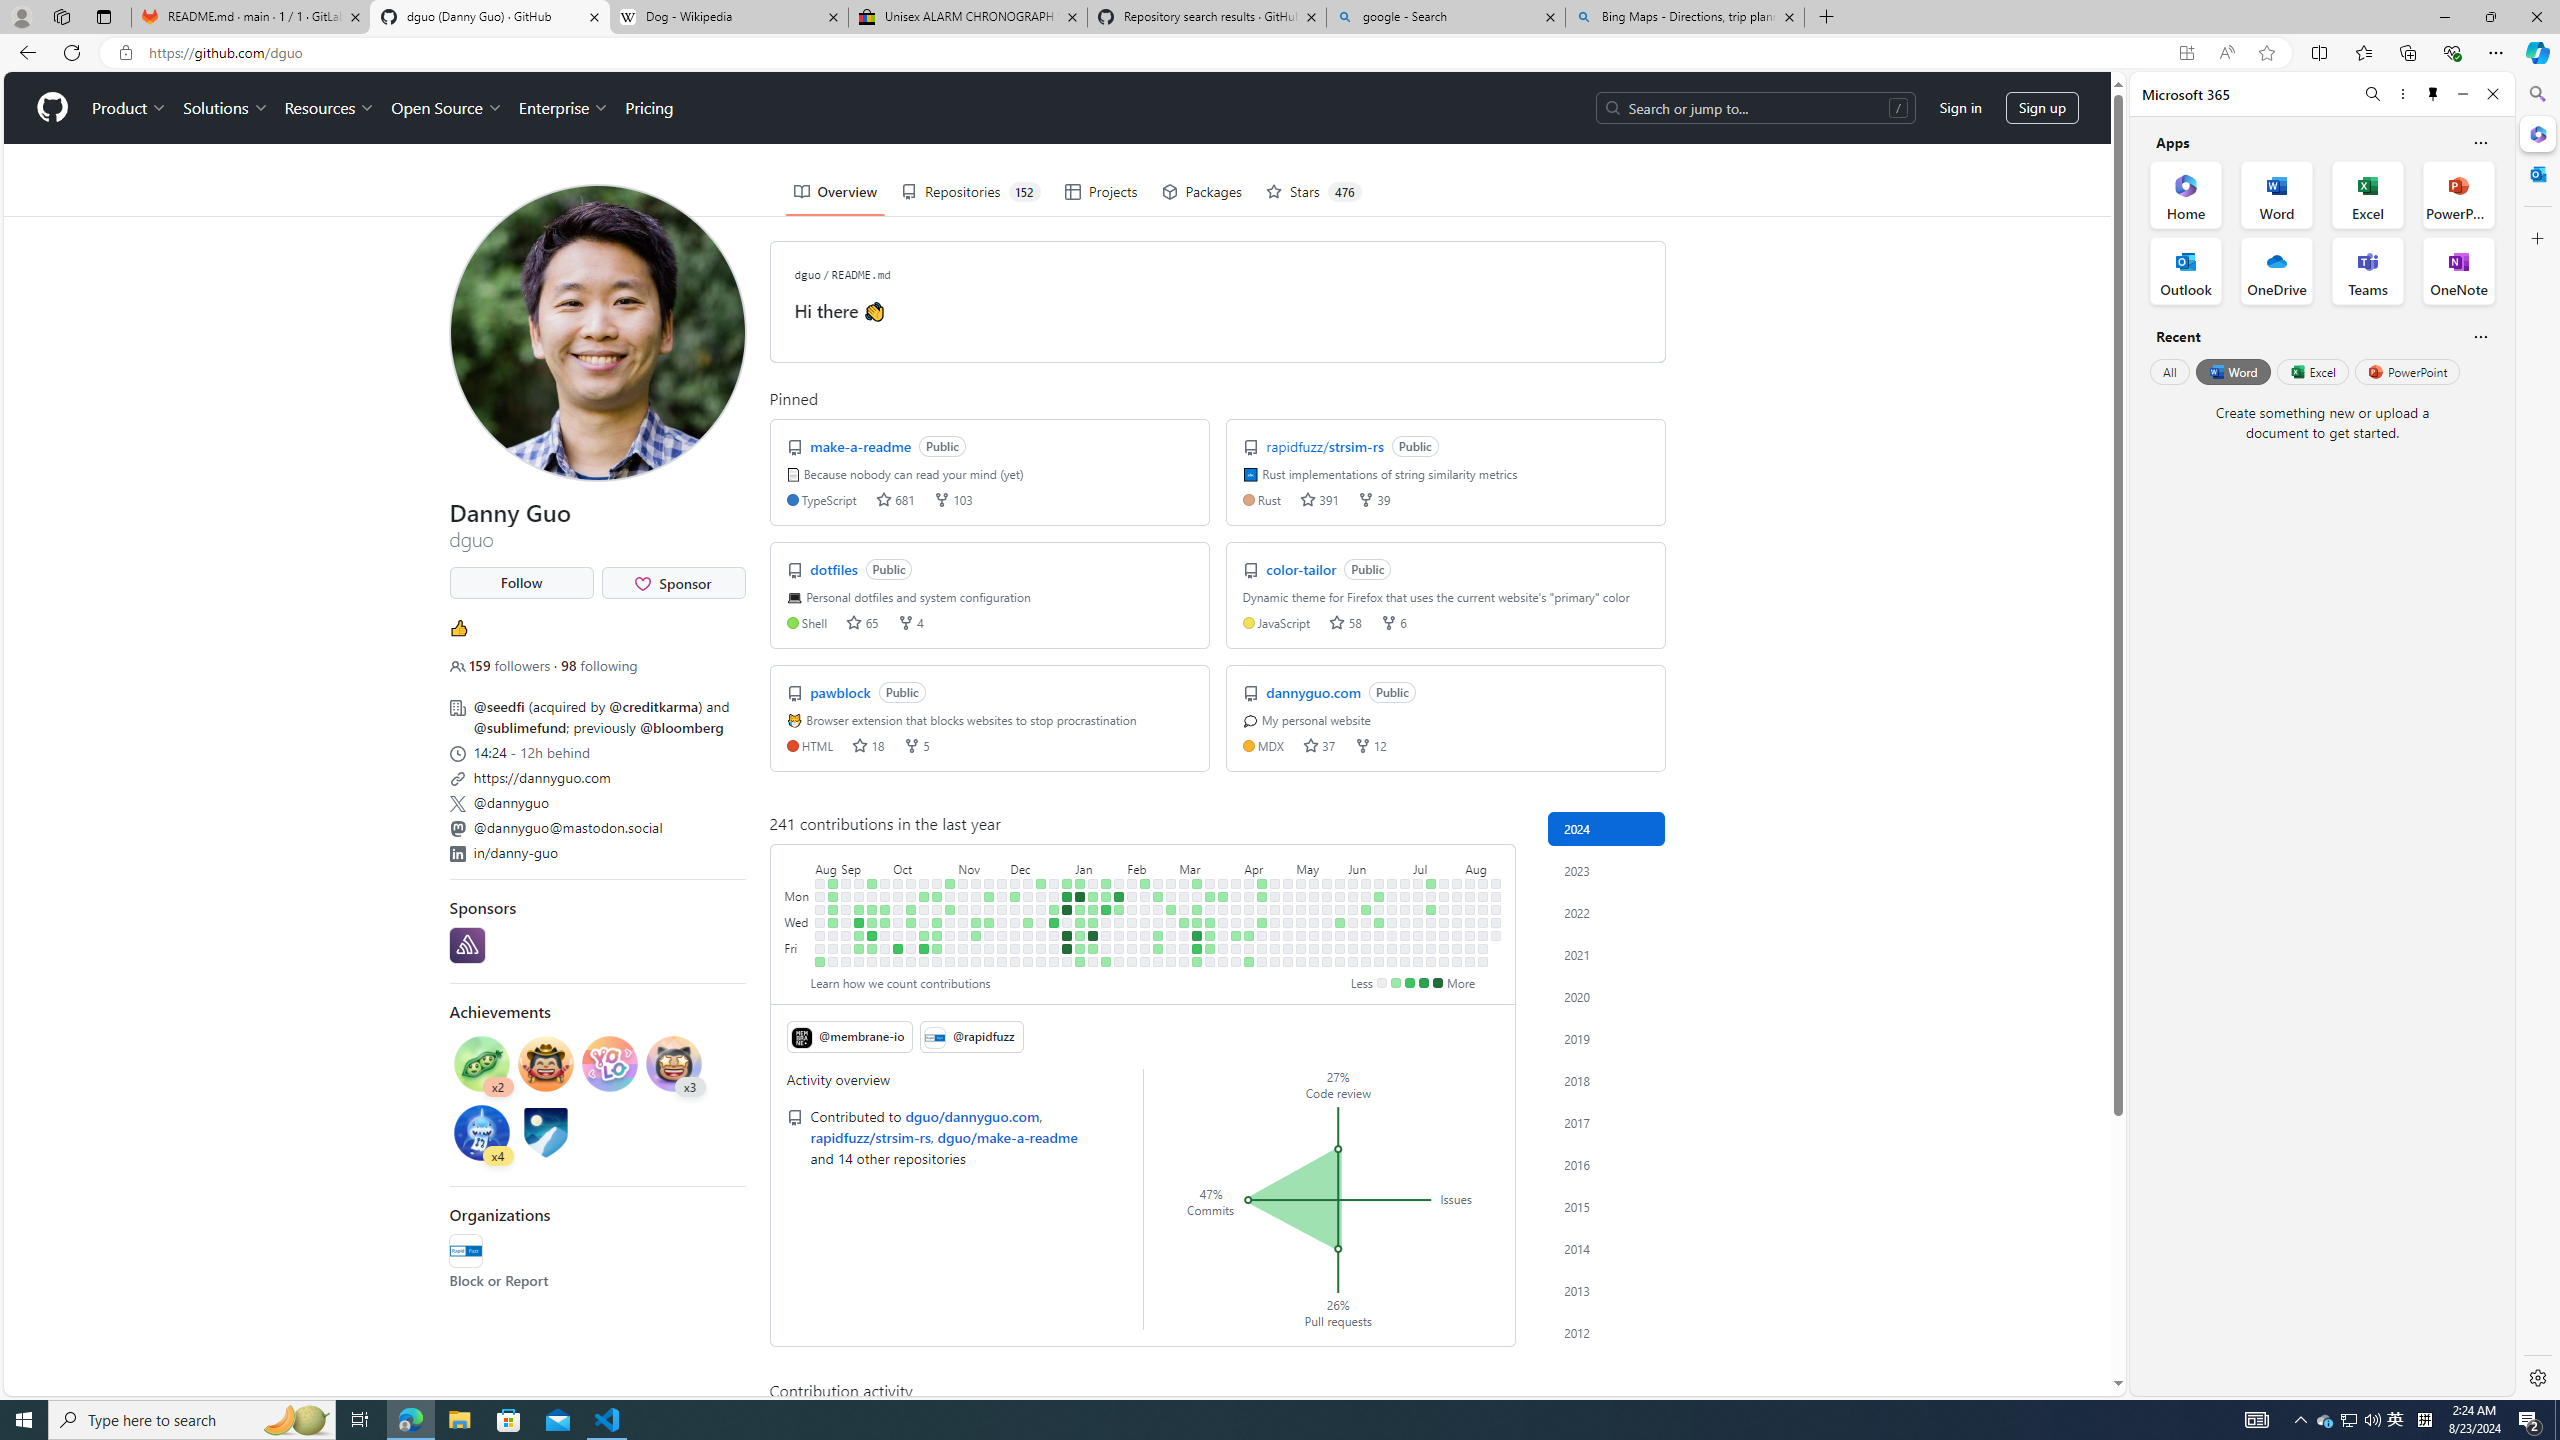 The image size is (2560, 1440). I want to click on No contributions on November 3rd., so click(949, 948).